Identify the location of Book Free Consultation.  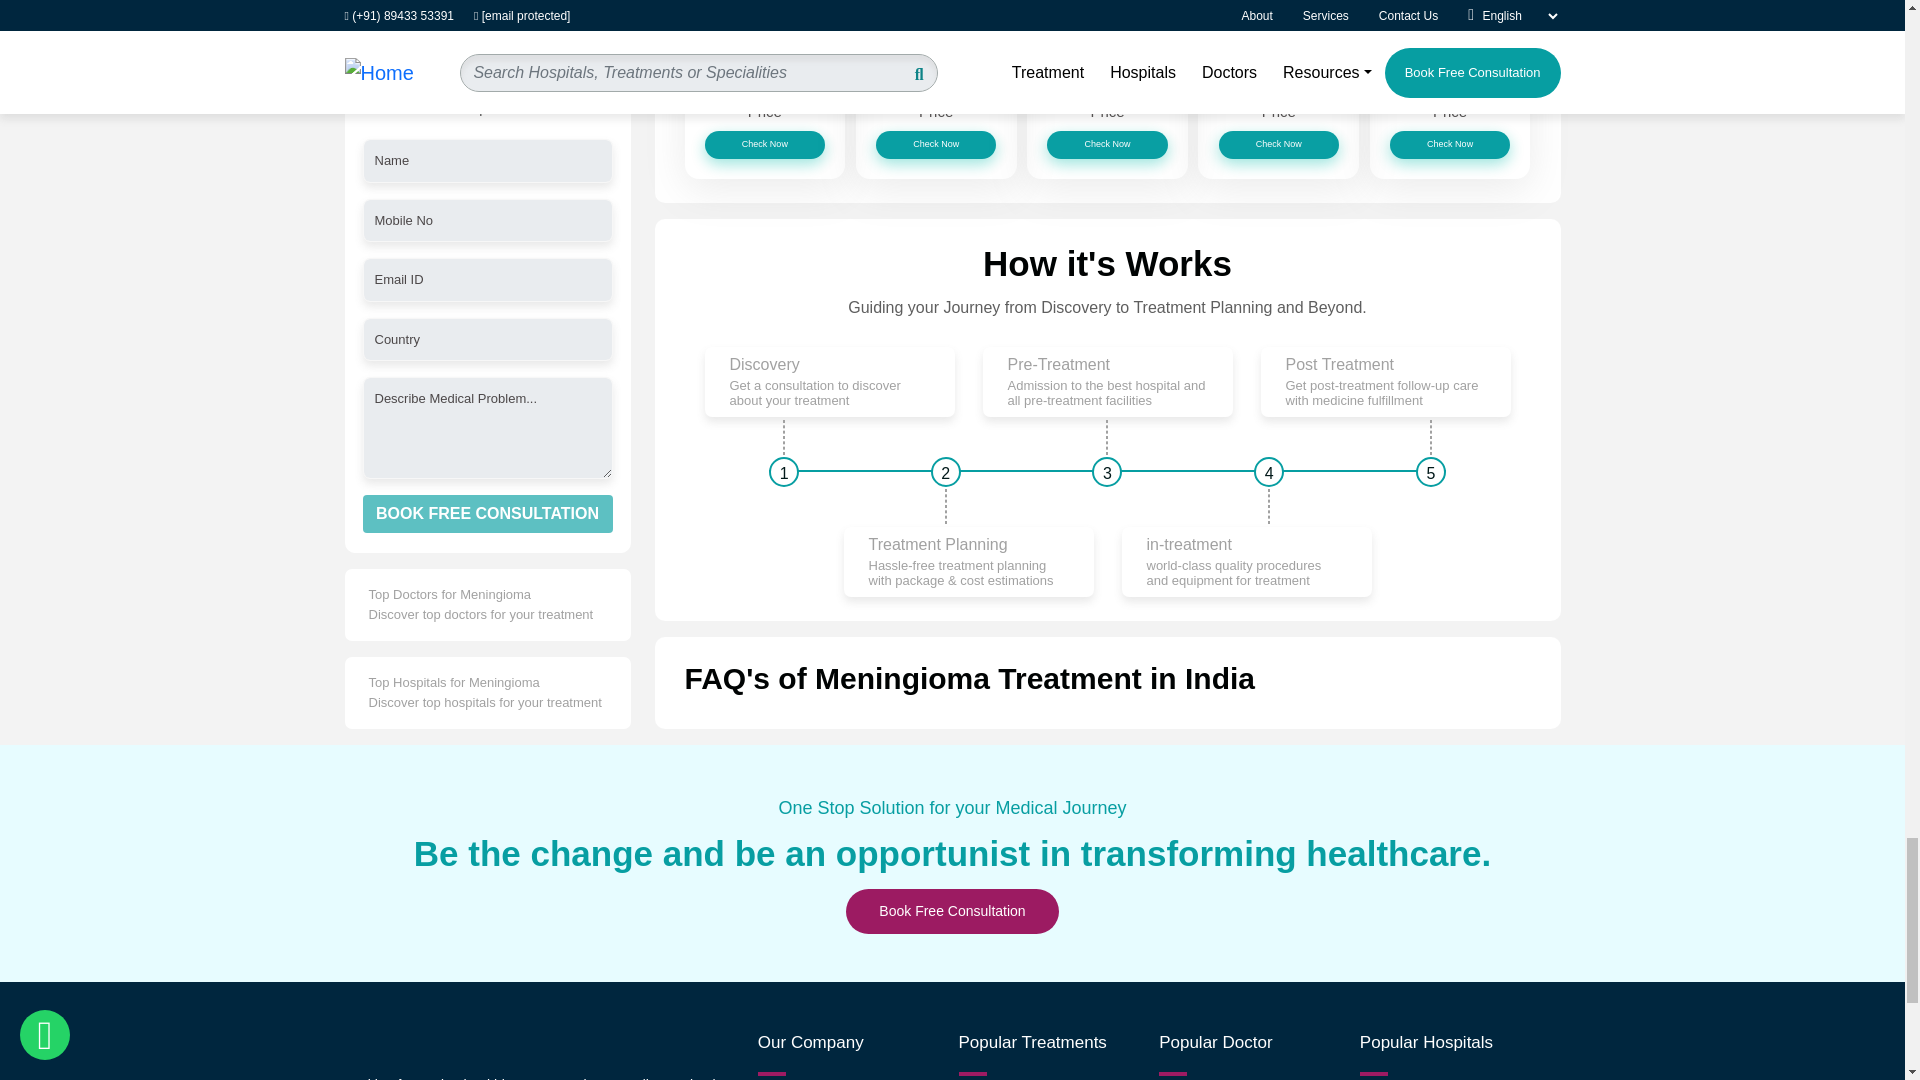
(952, 911).